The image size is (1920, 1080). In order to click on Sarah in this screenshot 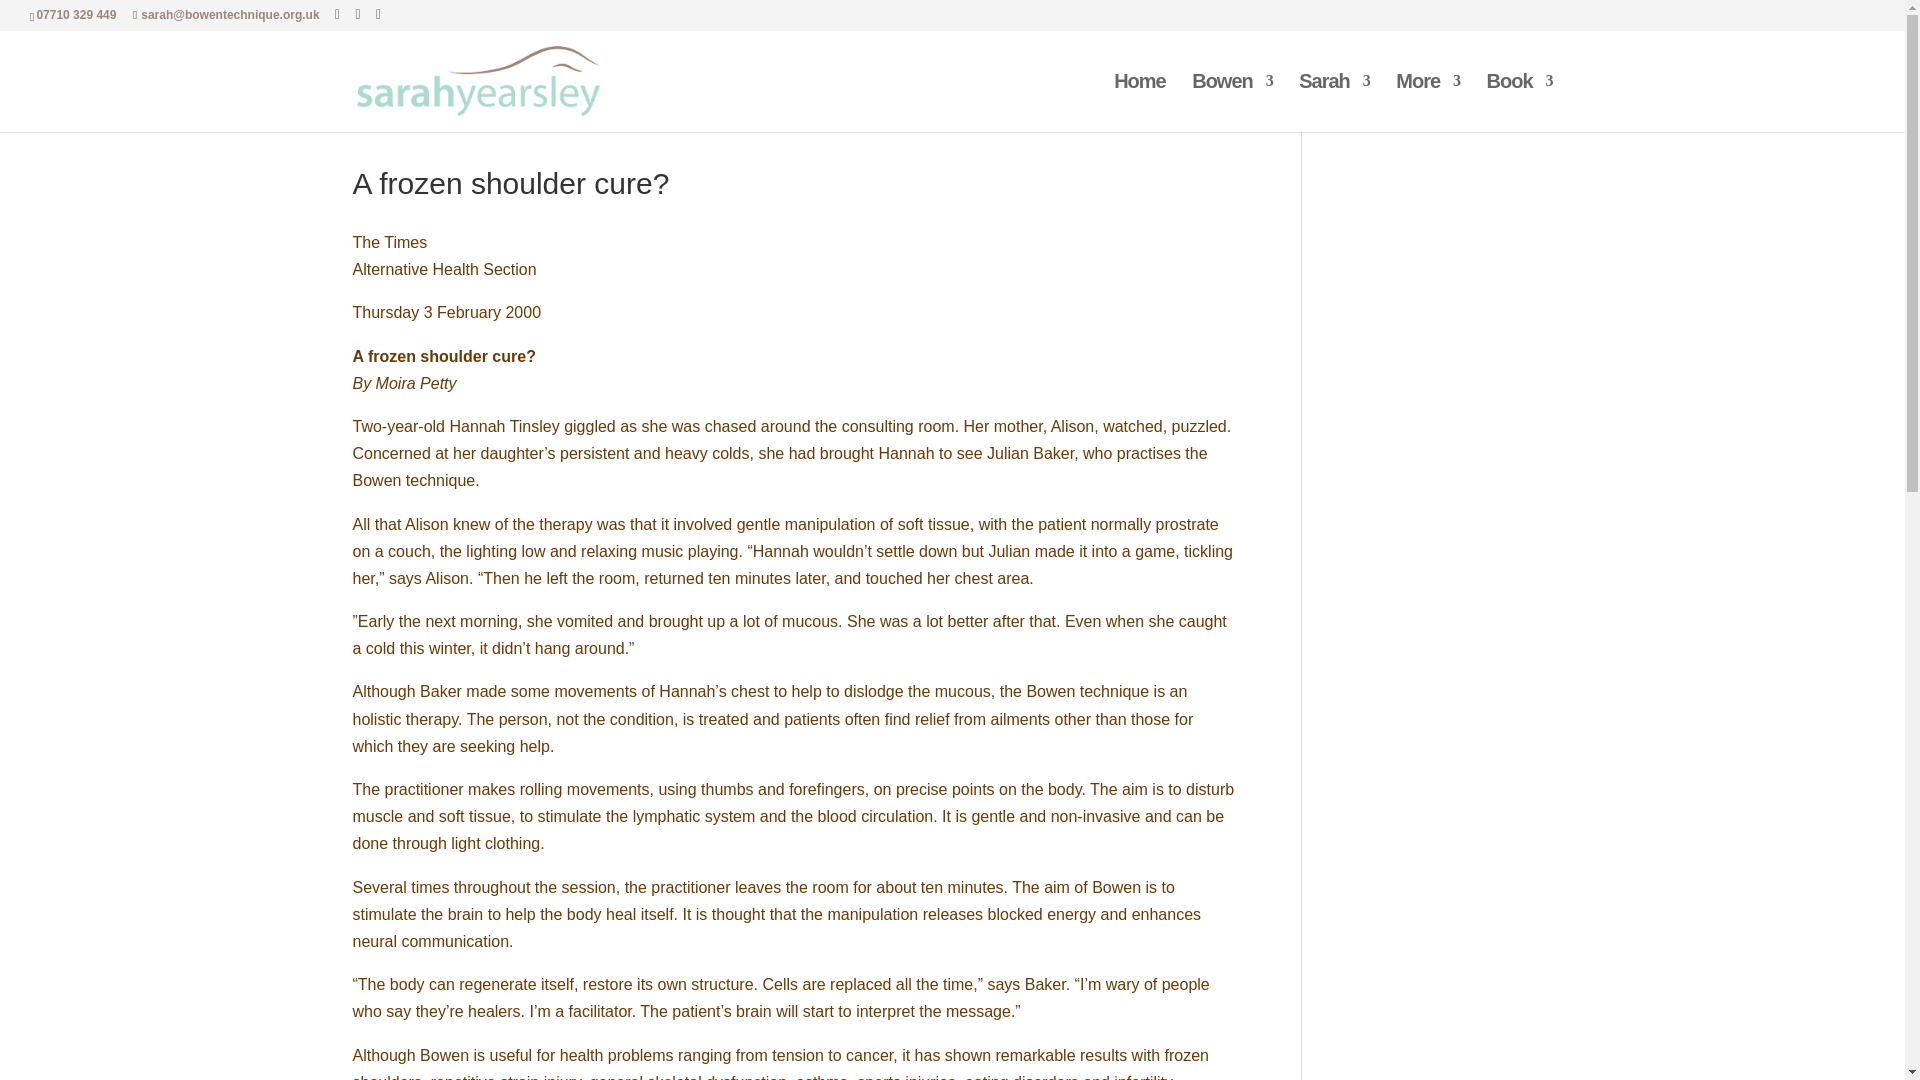, I will do `click(1334, 102)`.